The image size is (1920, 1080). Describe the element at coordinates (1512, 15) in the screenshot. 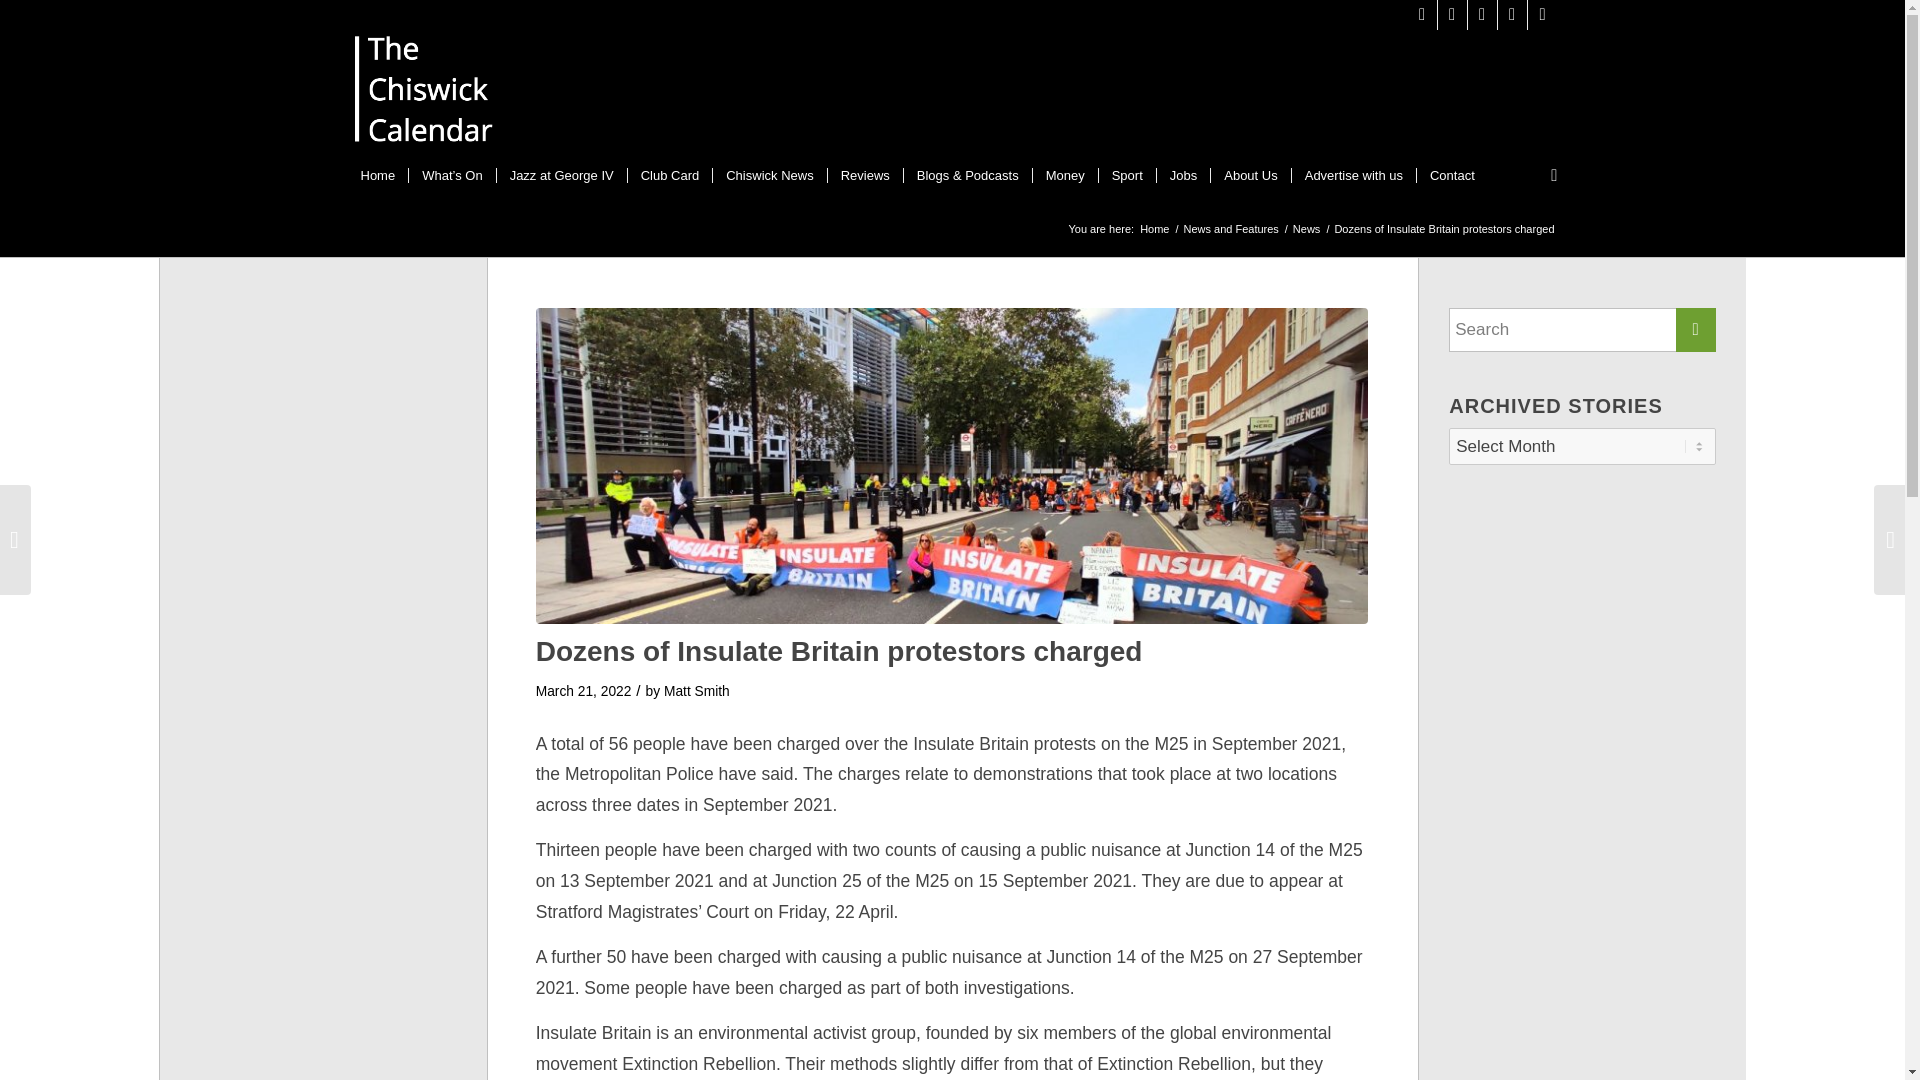

I see `Youtube` at that location.